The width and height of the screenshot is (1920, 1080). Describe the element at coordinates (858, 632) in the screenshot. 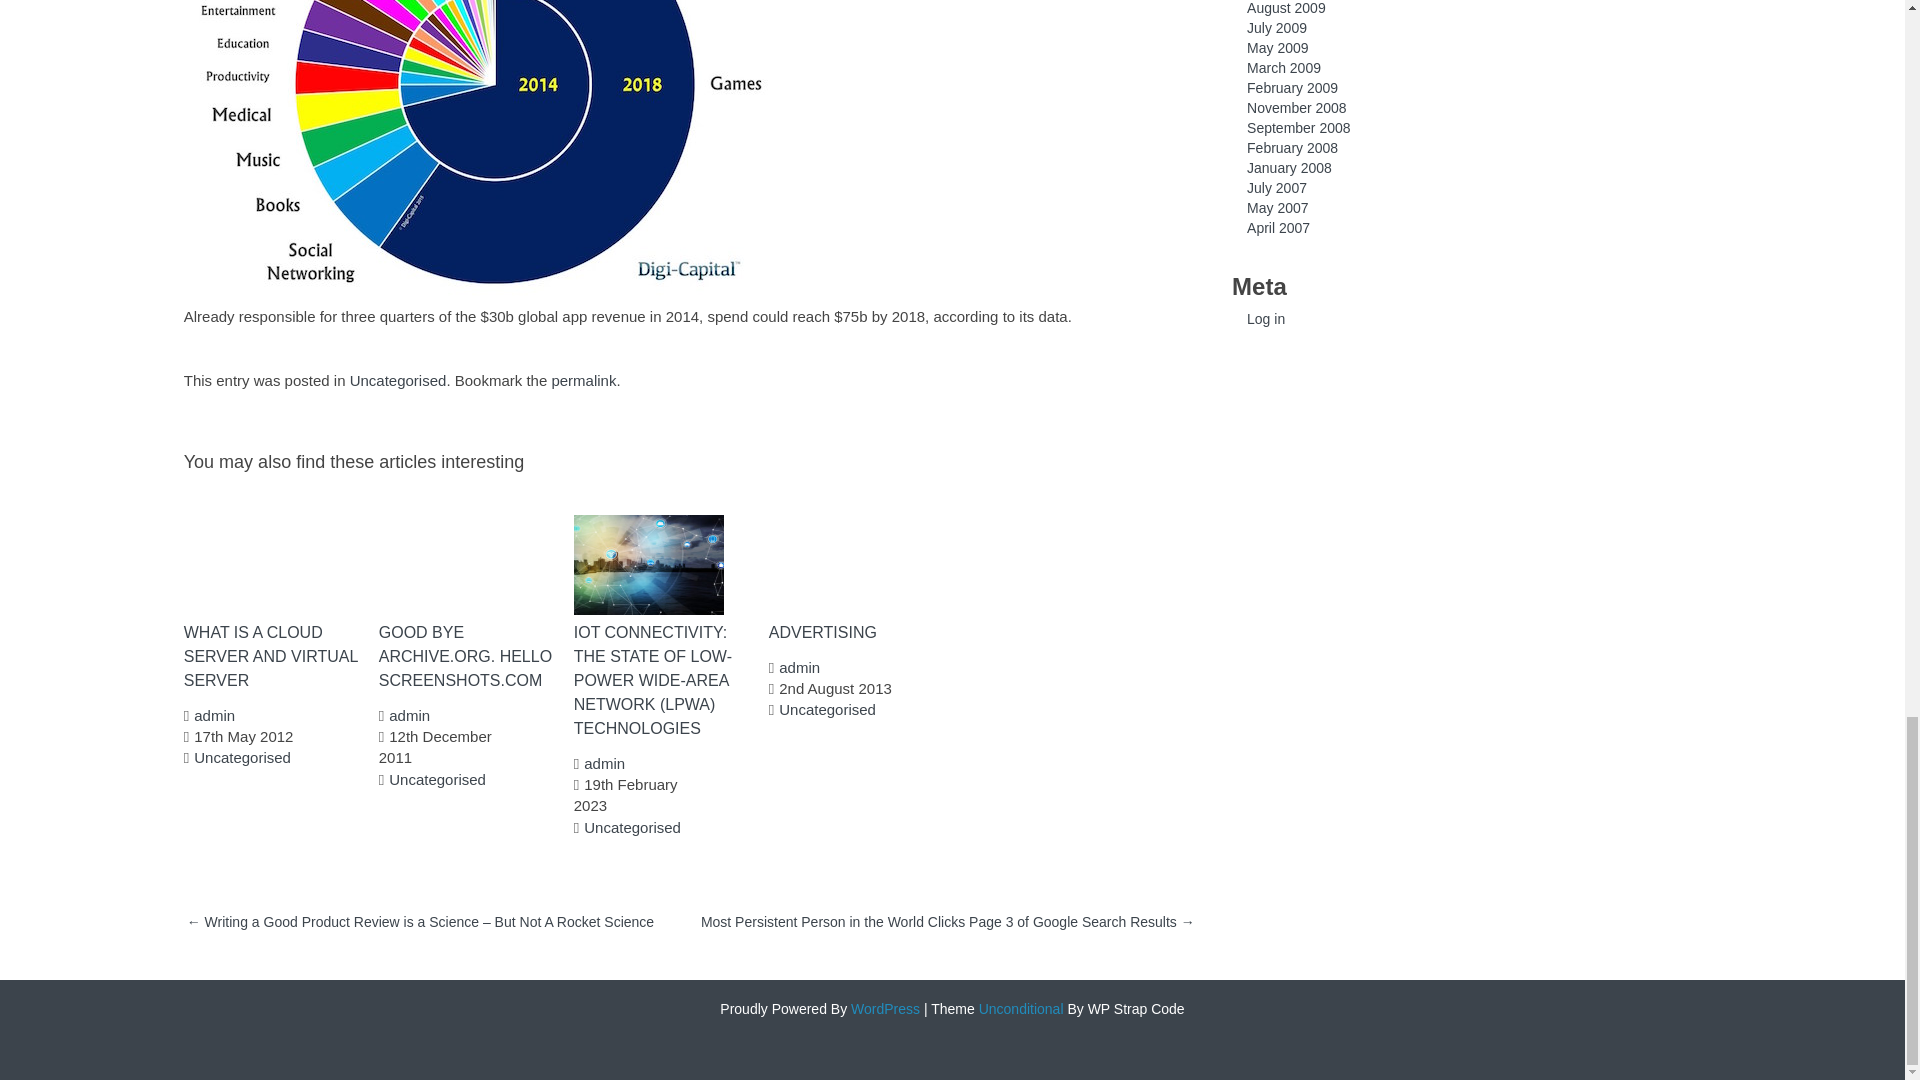

I see `ADVERTISING` at that location.